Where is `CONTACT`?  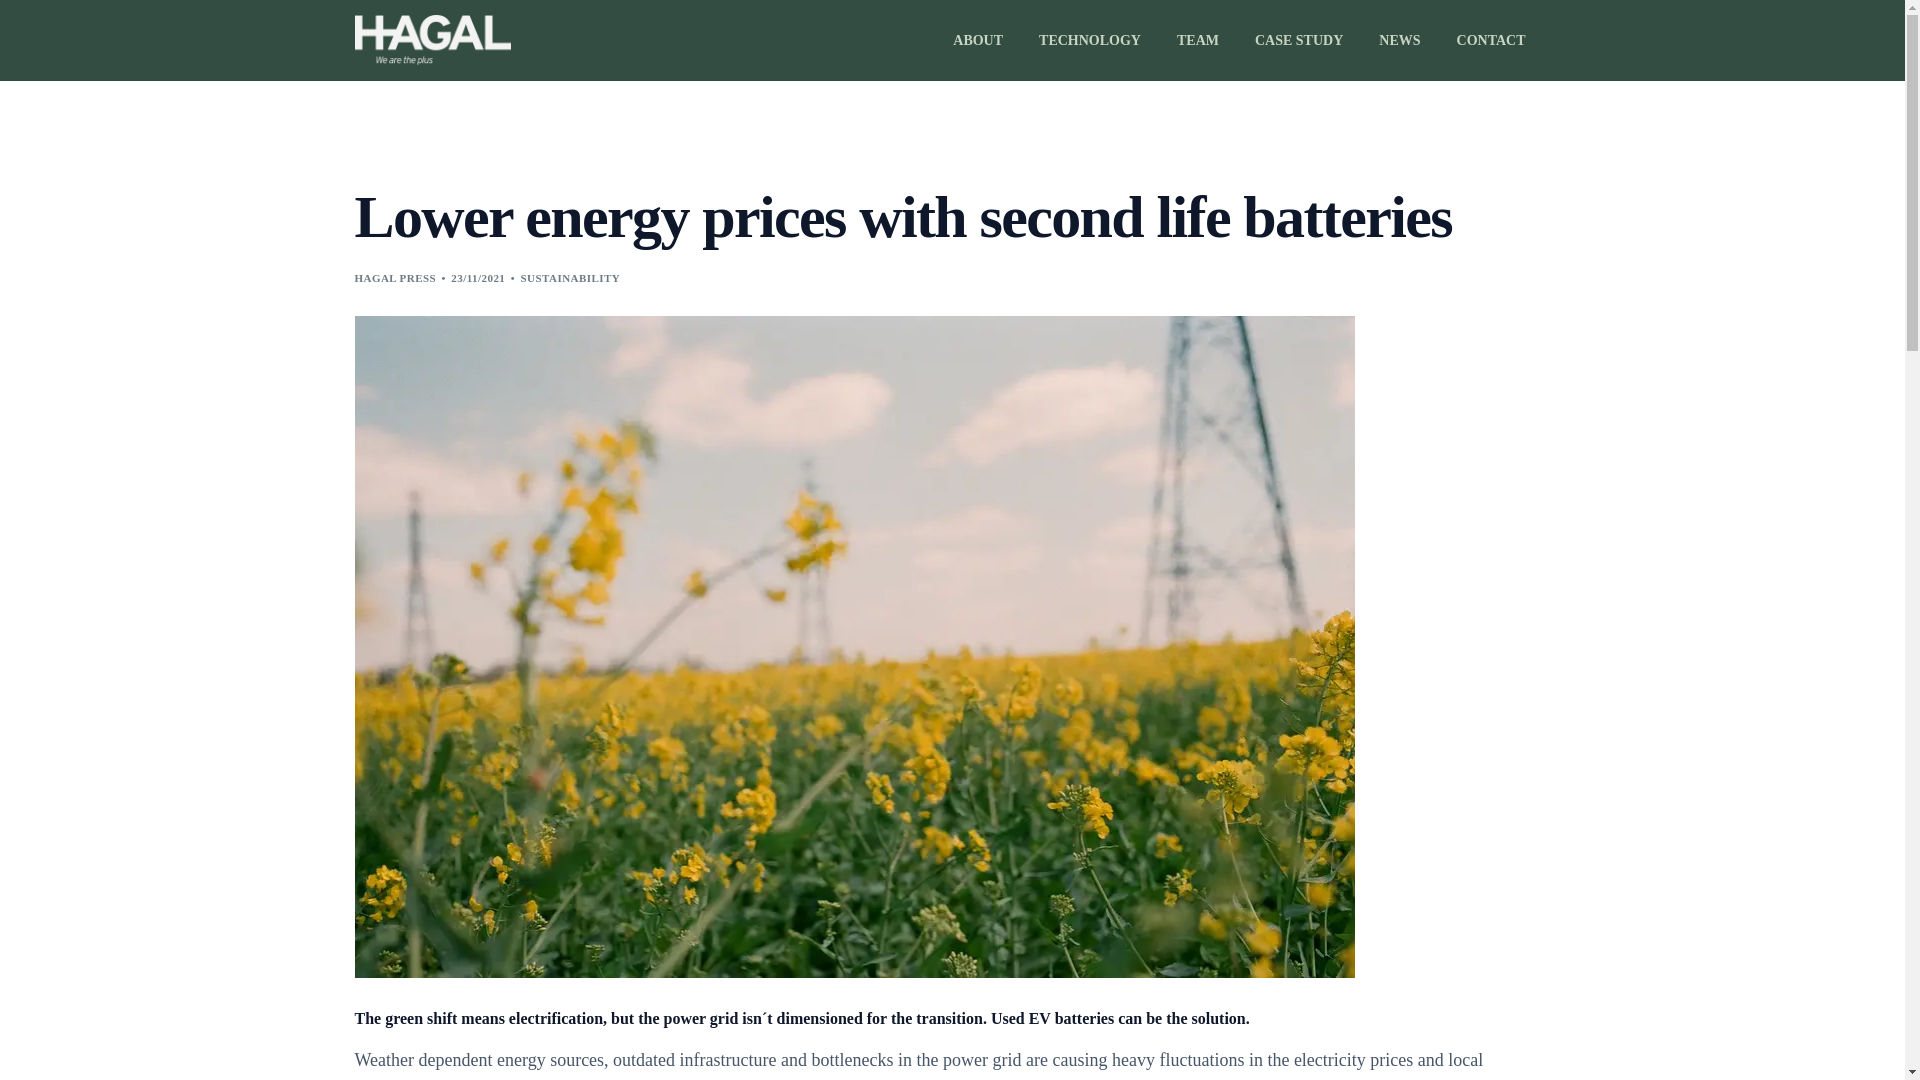 CONTACT is located at coordinates (1482, 40).